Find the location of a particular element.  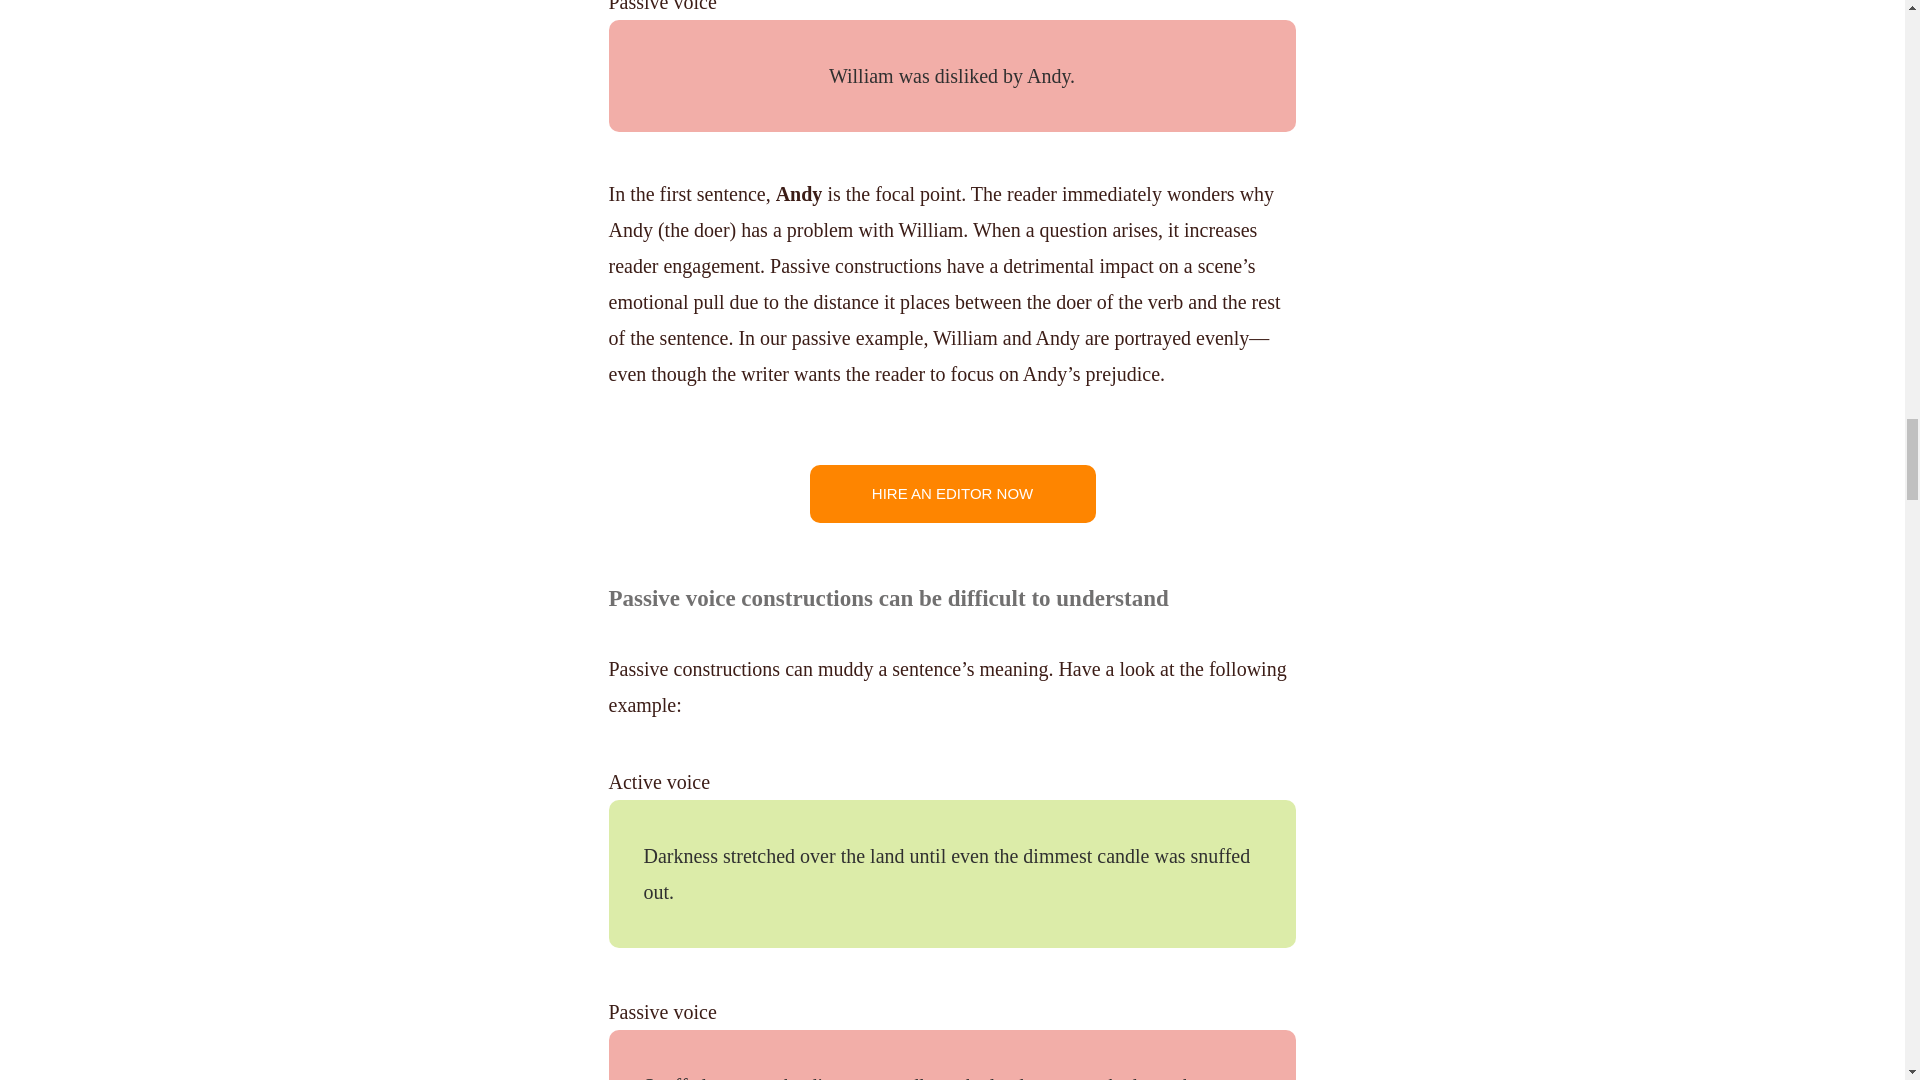

HIRE AN EDITOR NOW is located at coordinates (953, 494).